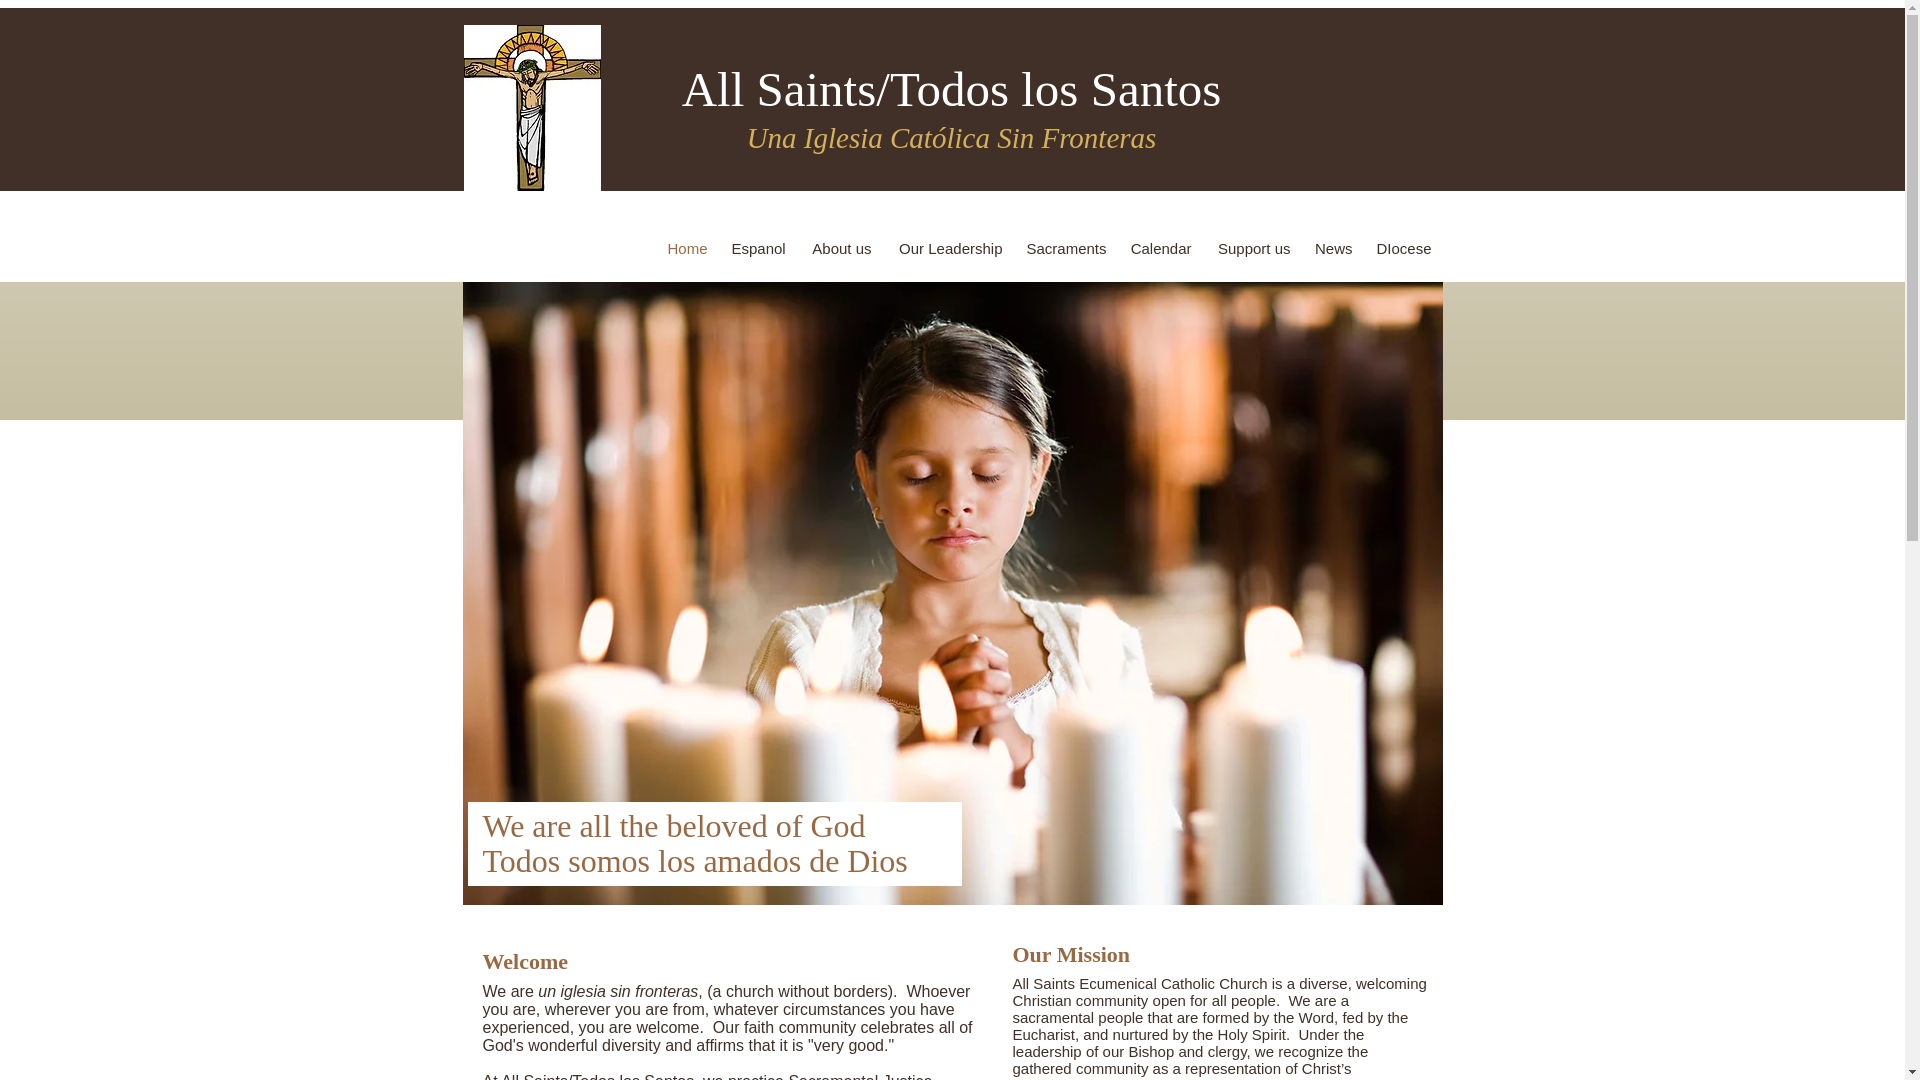 This screenshot has height=1080, width=1920. What do you see at coordinates (1160, 248) in the screenshot?
I see `Calendar` at bounding box center [1160, 248].